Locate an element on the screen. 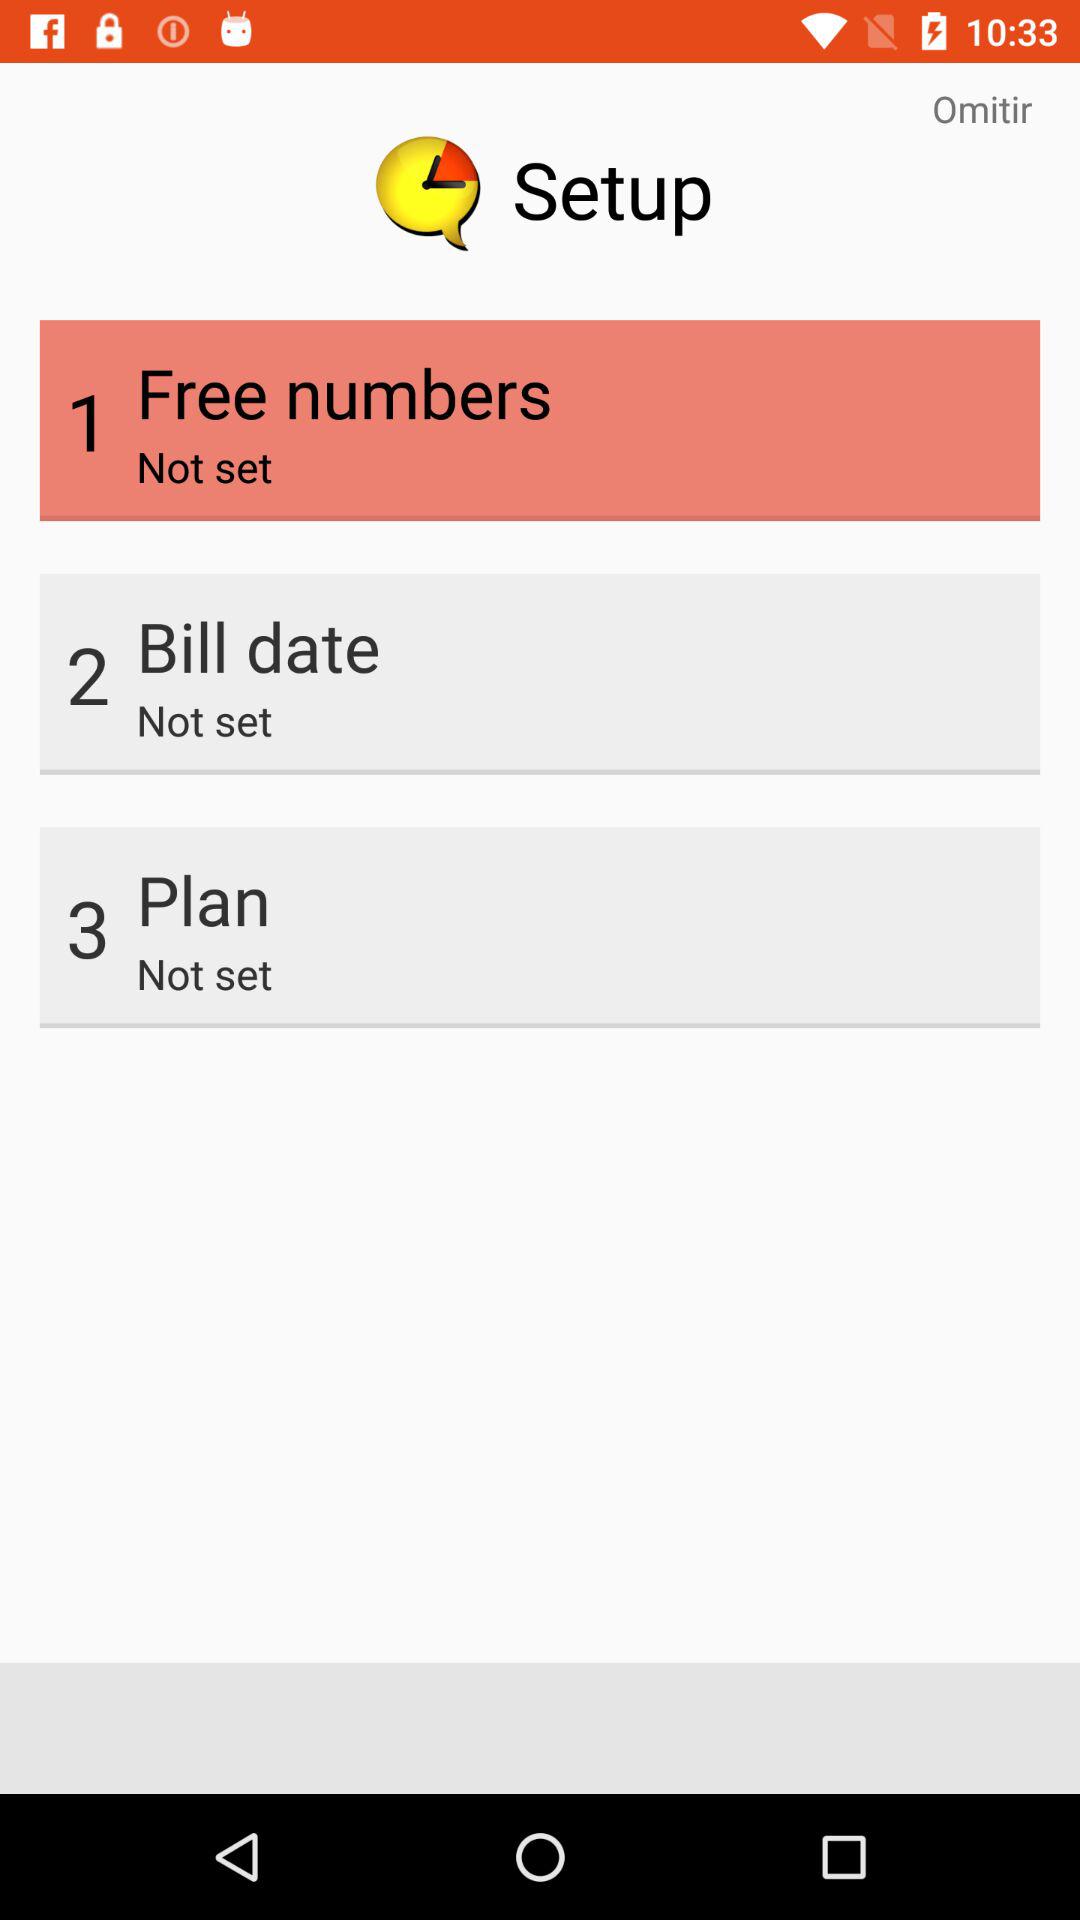  click the icon above free numbers icon is located at coordinates (982, 108).